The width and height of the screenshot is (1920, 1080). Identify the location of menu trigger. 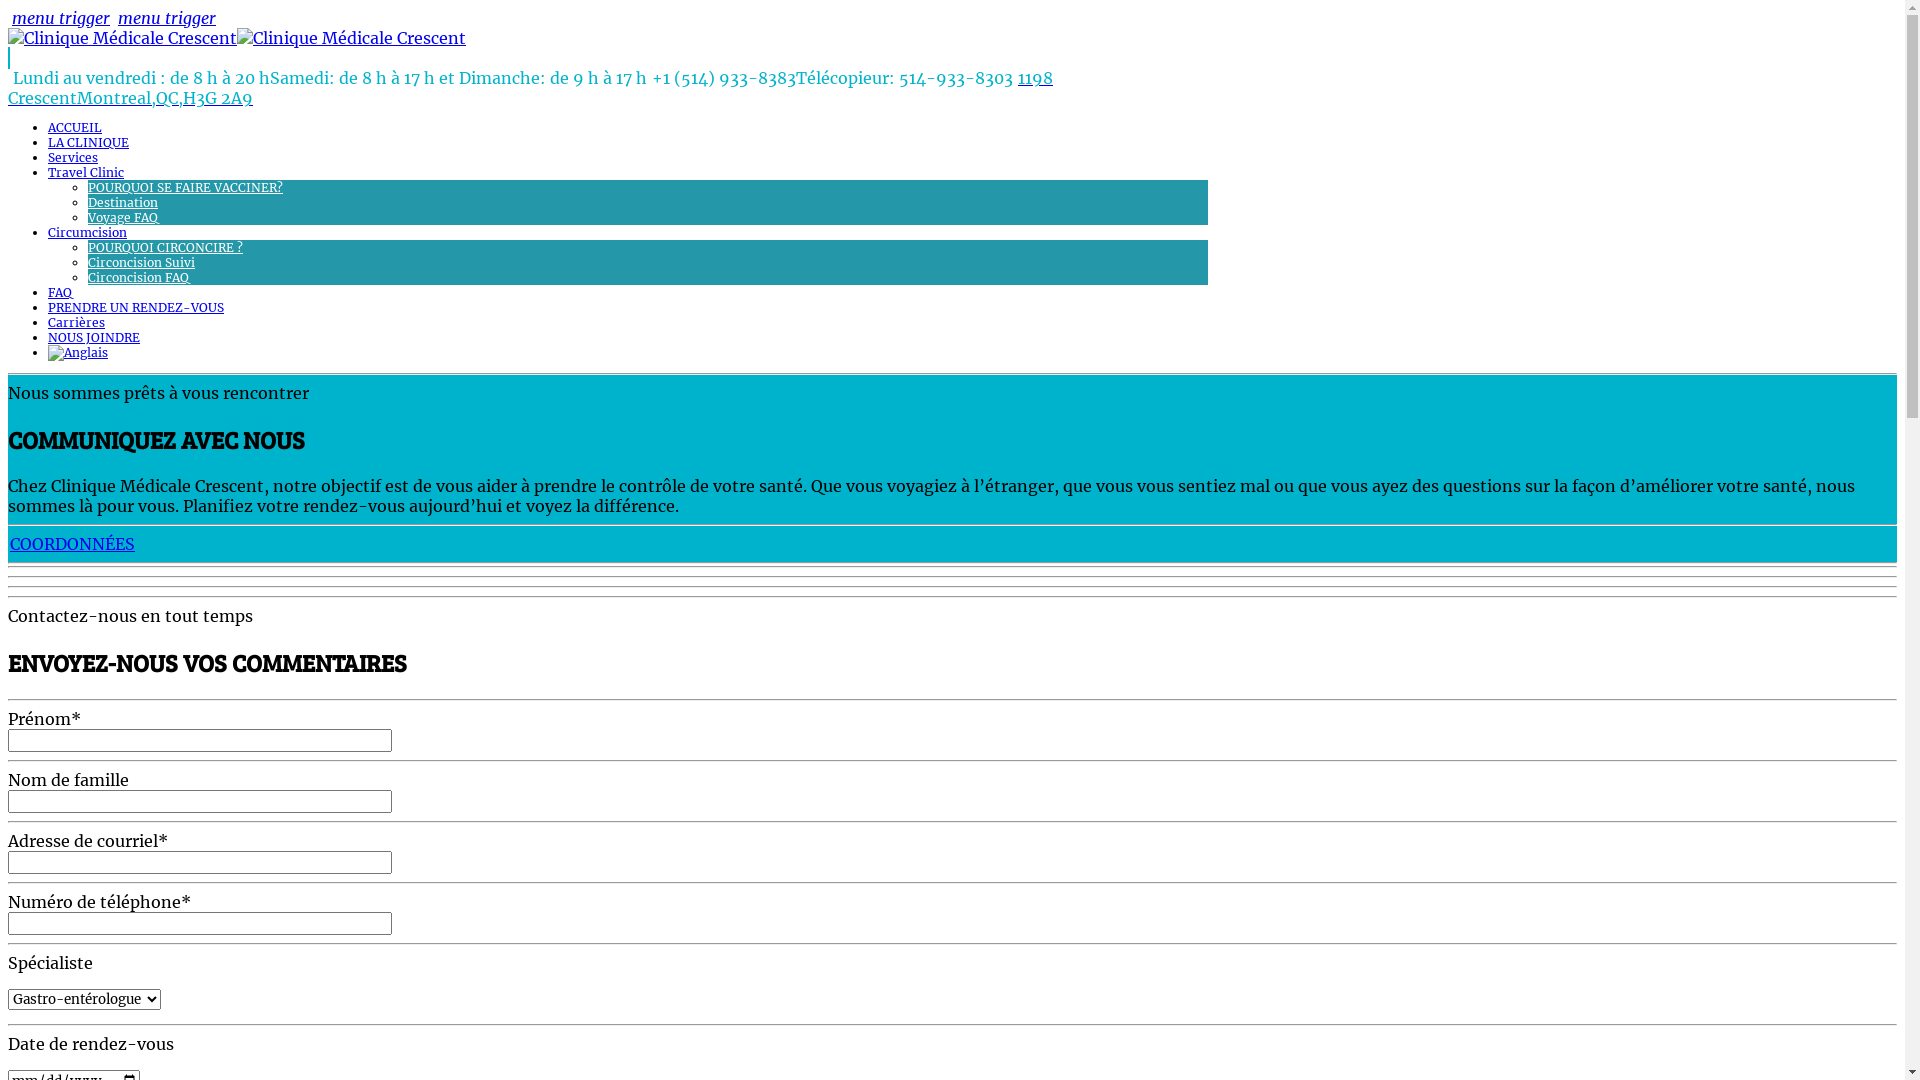
(61, 18).